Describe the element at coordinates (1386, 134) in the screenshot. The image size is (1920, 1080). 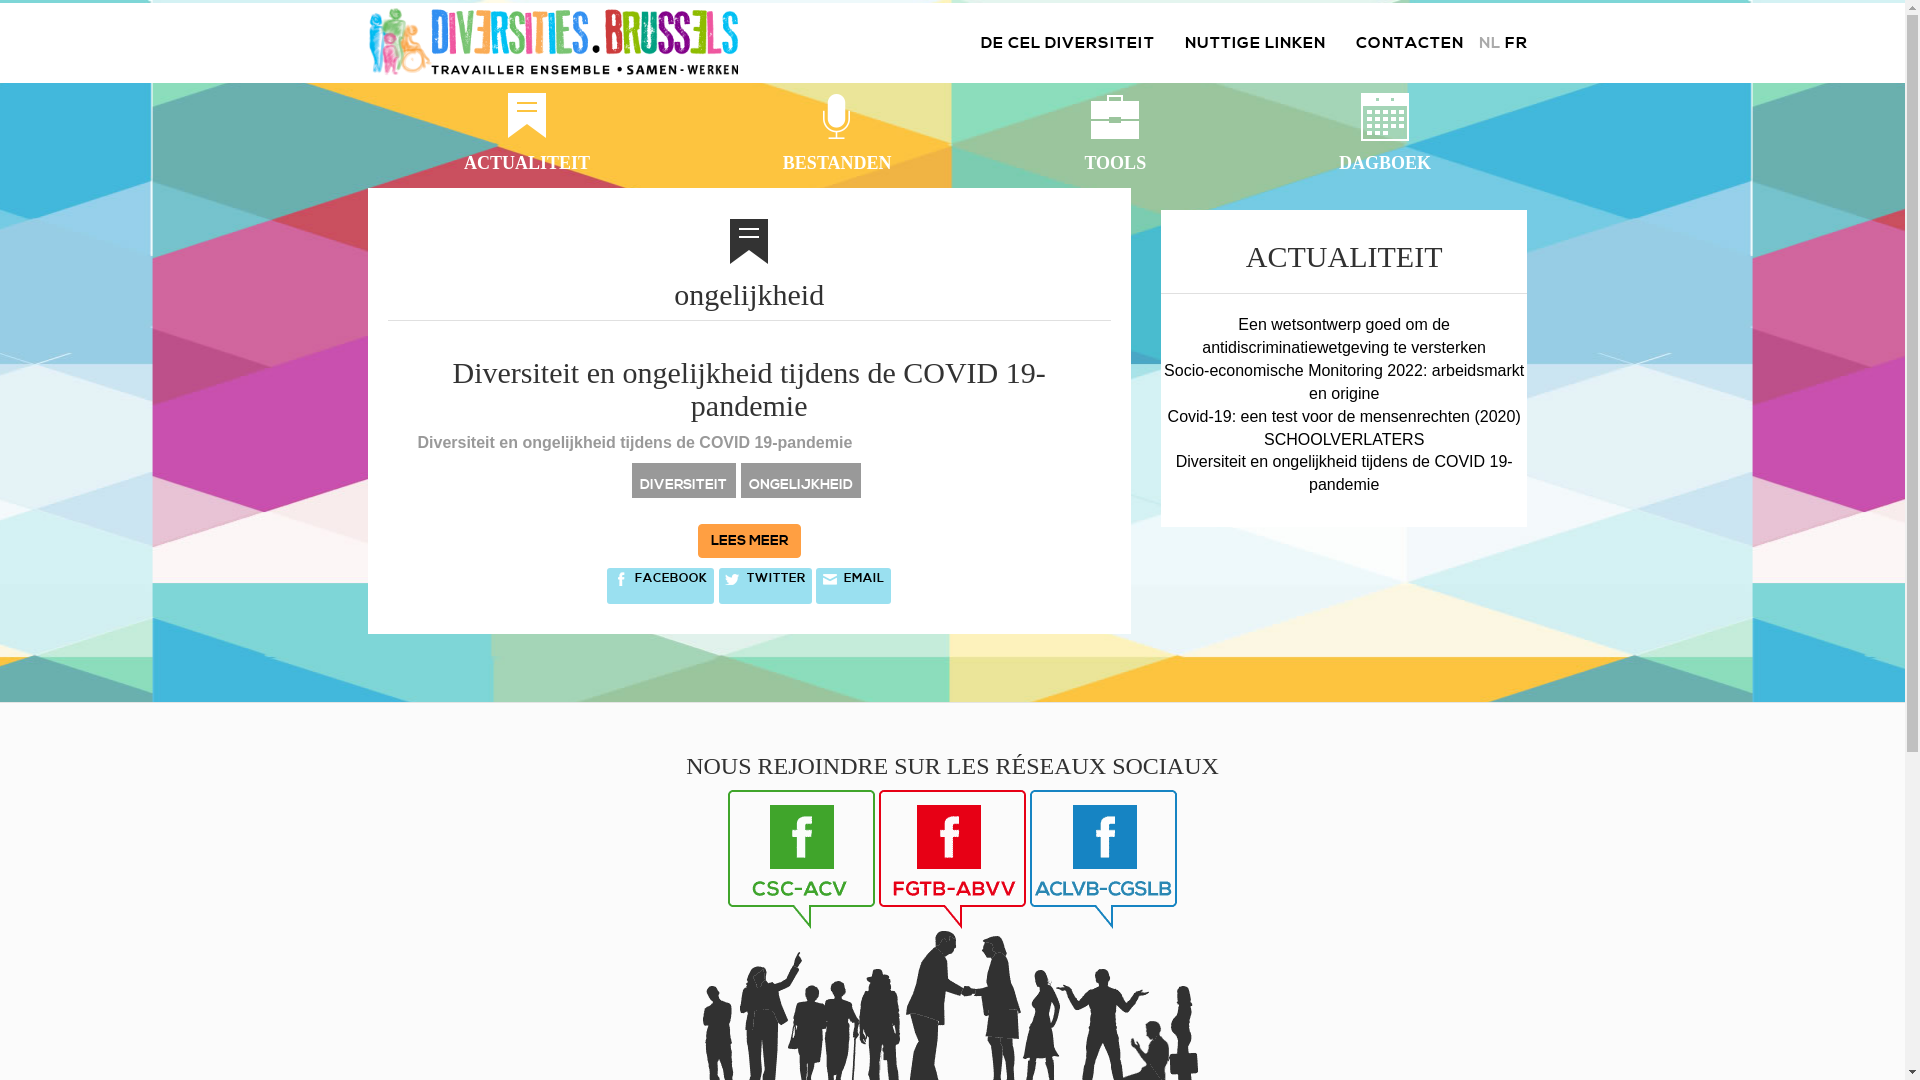
I see `DAGBOEK` at that location.